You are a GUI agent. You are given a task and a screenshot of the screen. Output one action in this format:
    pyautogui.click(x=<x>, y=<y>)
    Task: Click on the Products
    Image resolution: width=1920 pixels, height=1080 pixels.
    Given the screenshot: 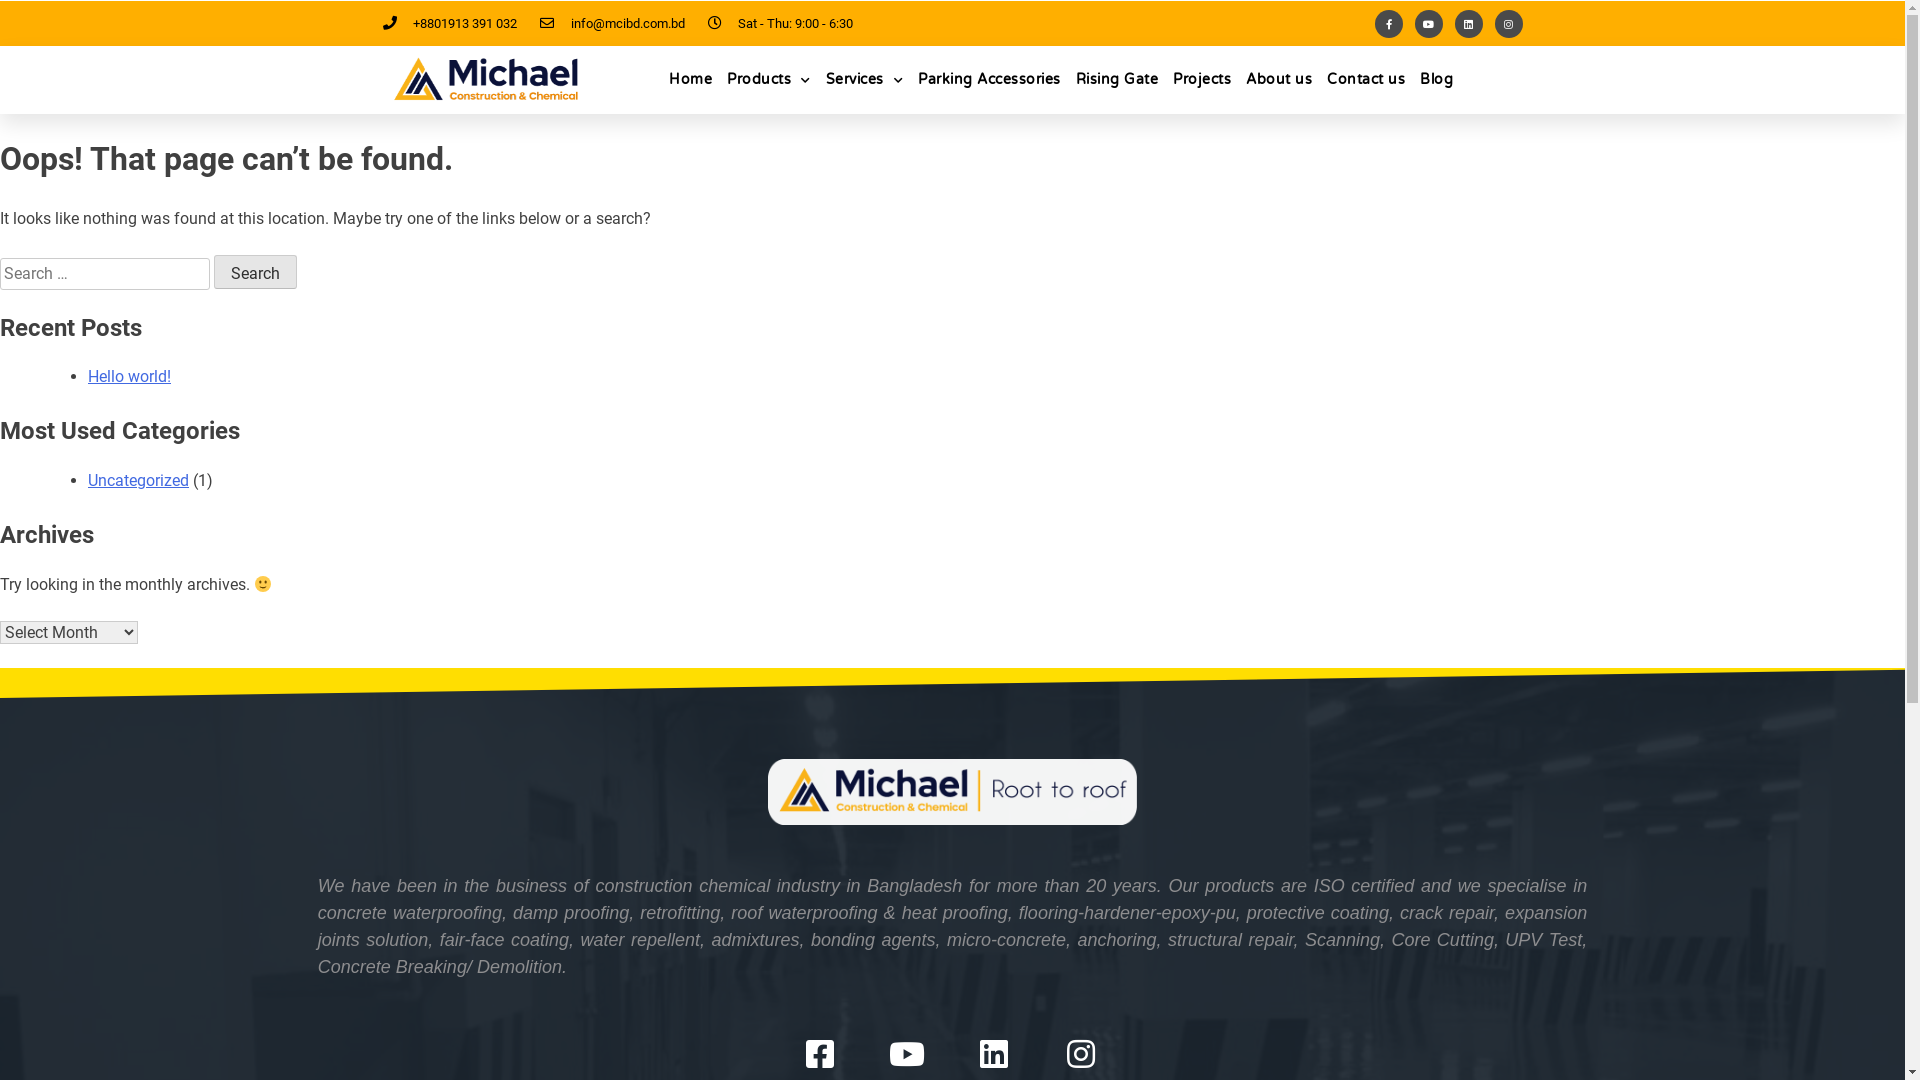 What is the action you would take?
    pyautogui.click(x=769, y=80)
    